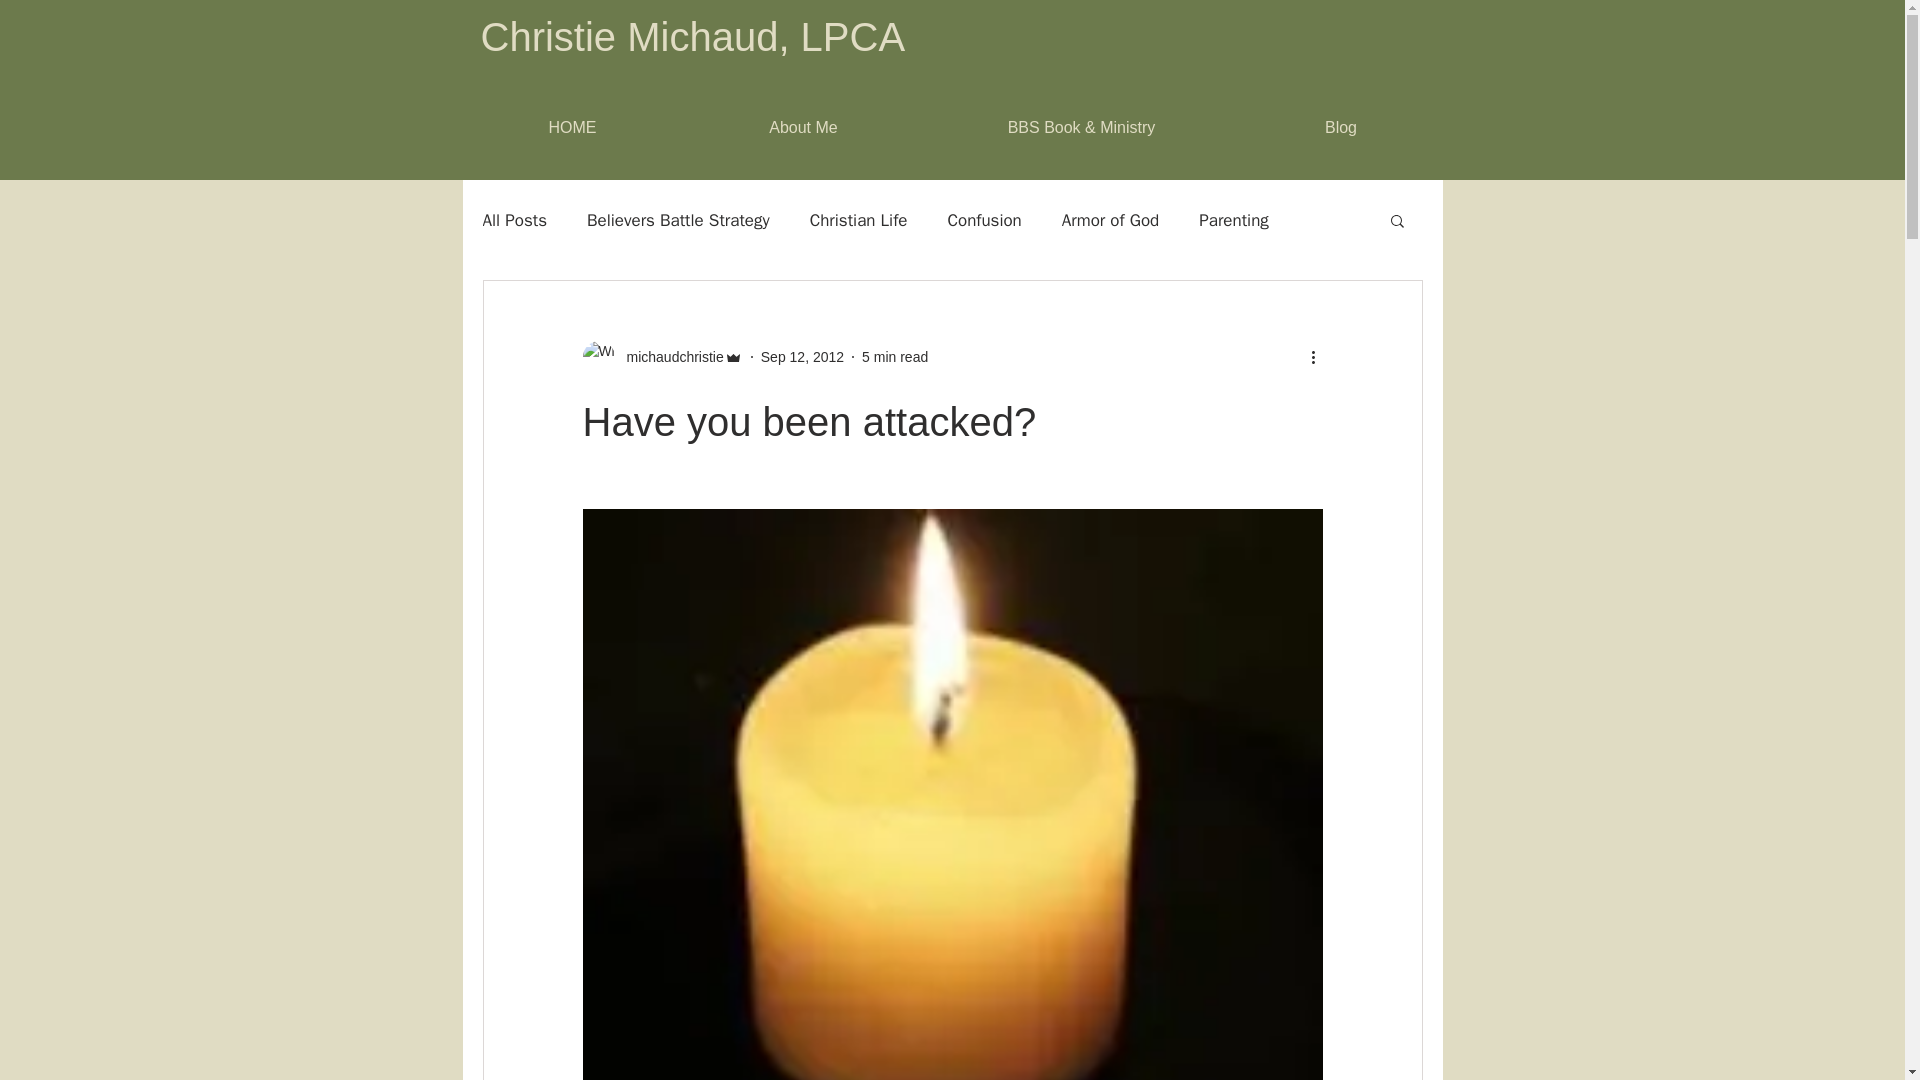  What do you see at coordinates (678, 220) in the screenshot?
I see `Believers Battle Strategy` at bounding box center [678, 220].